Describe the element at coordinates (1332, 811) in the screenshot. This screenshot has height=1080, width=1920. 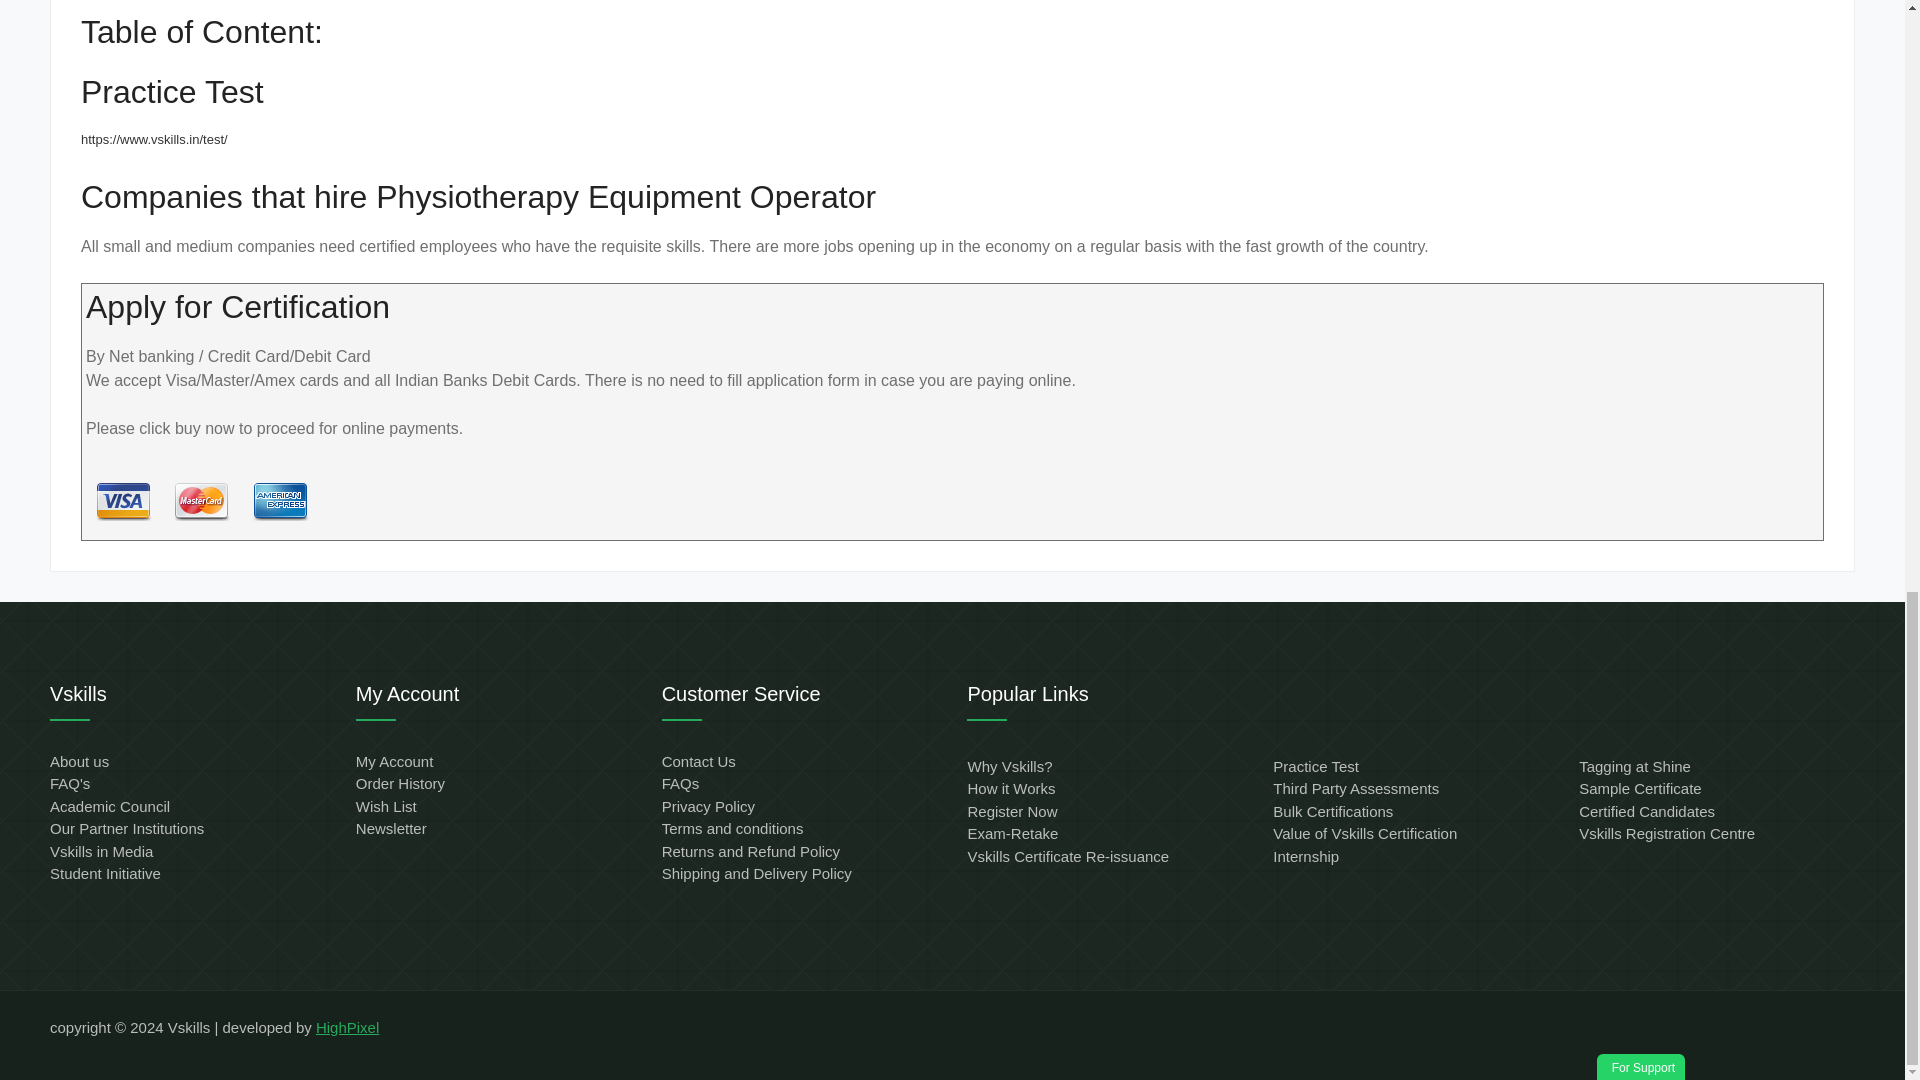
I see `Bulk Certifications for institutes and companies` at that location.